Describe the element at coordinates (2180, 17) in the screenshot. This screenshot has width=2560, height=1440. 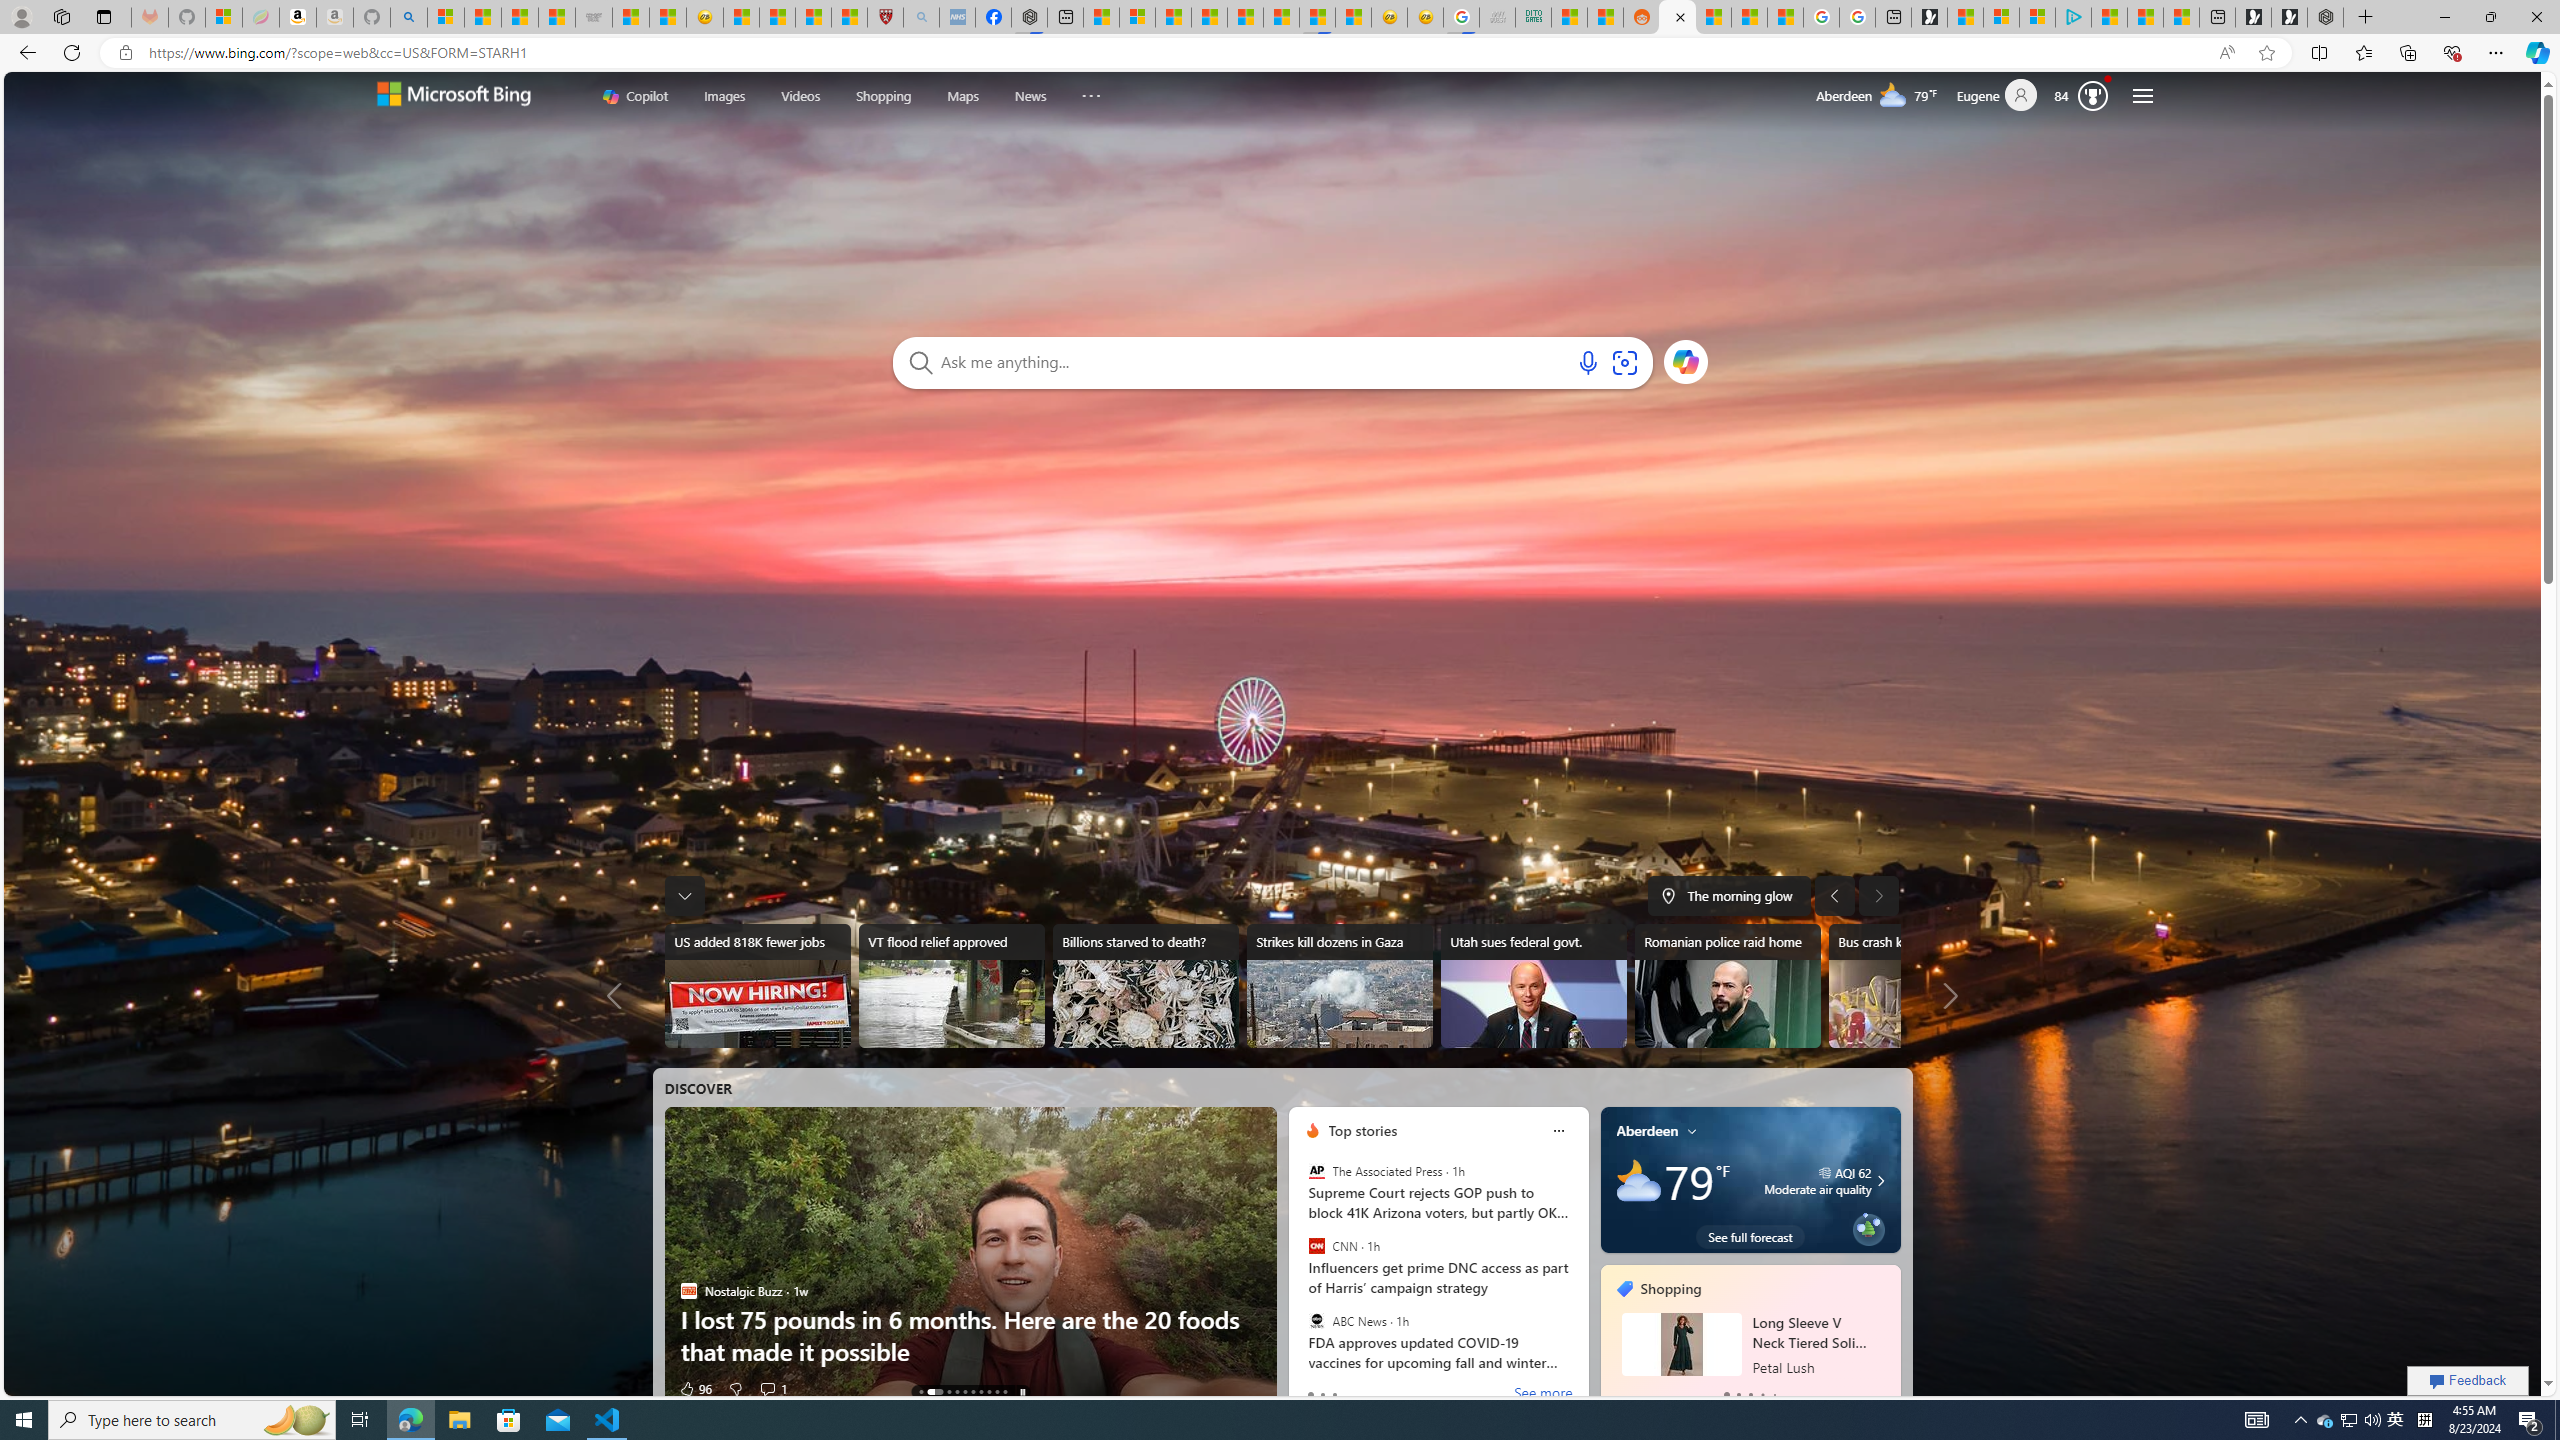
I see `These 3 Stocks Pay You More Than 5% to Own Them` at that location.